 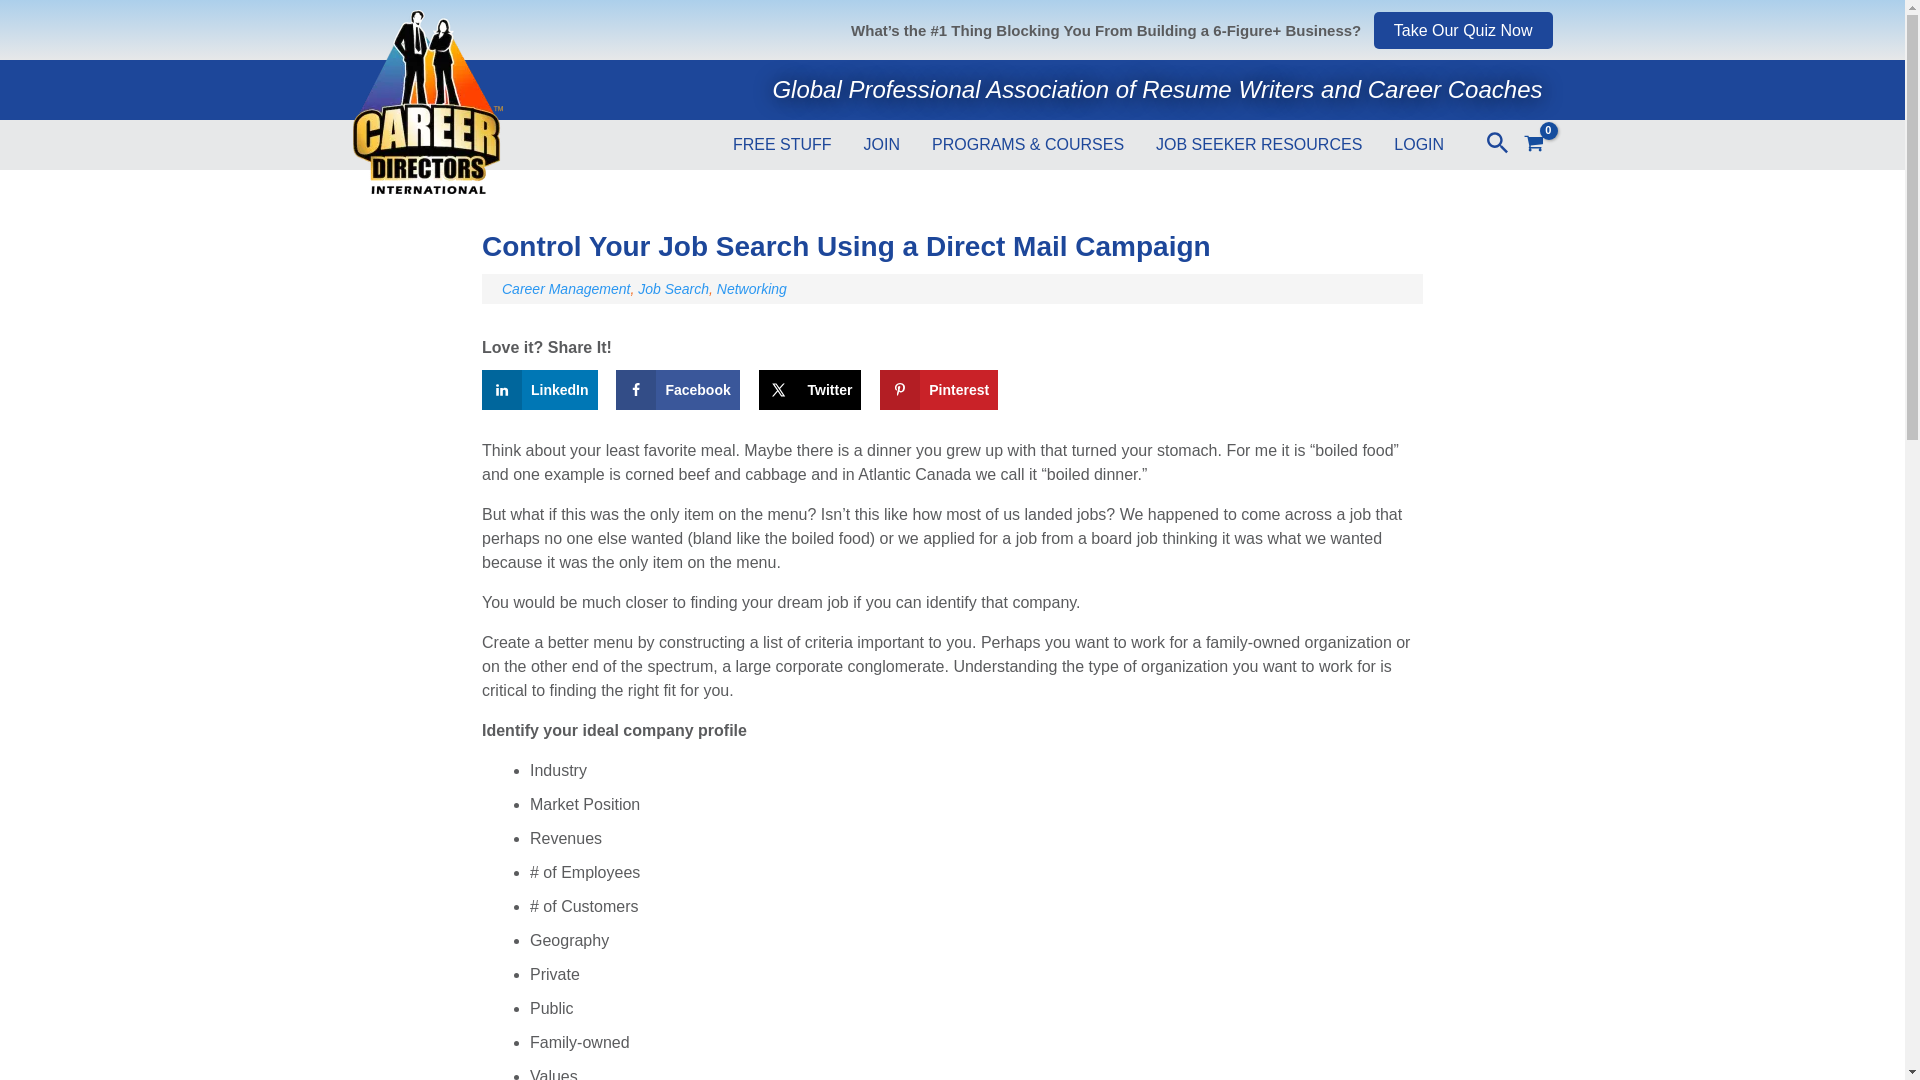 I want to click on Facebook, so click(x=678, y=390).